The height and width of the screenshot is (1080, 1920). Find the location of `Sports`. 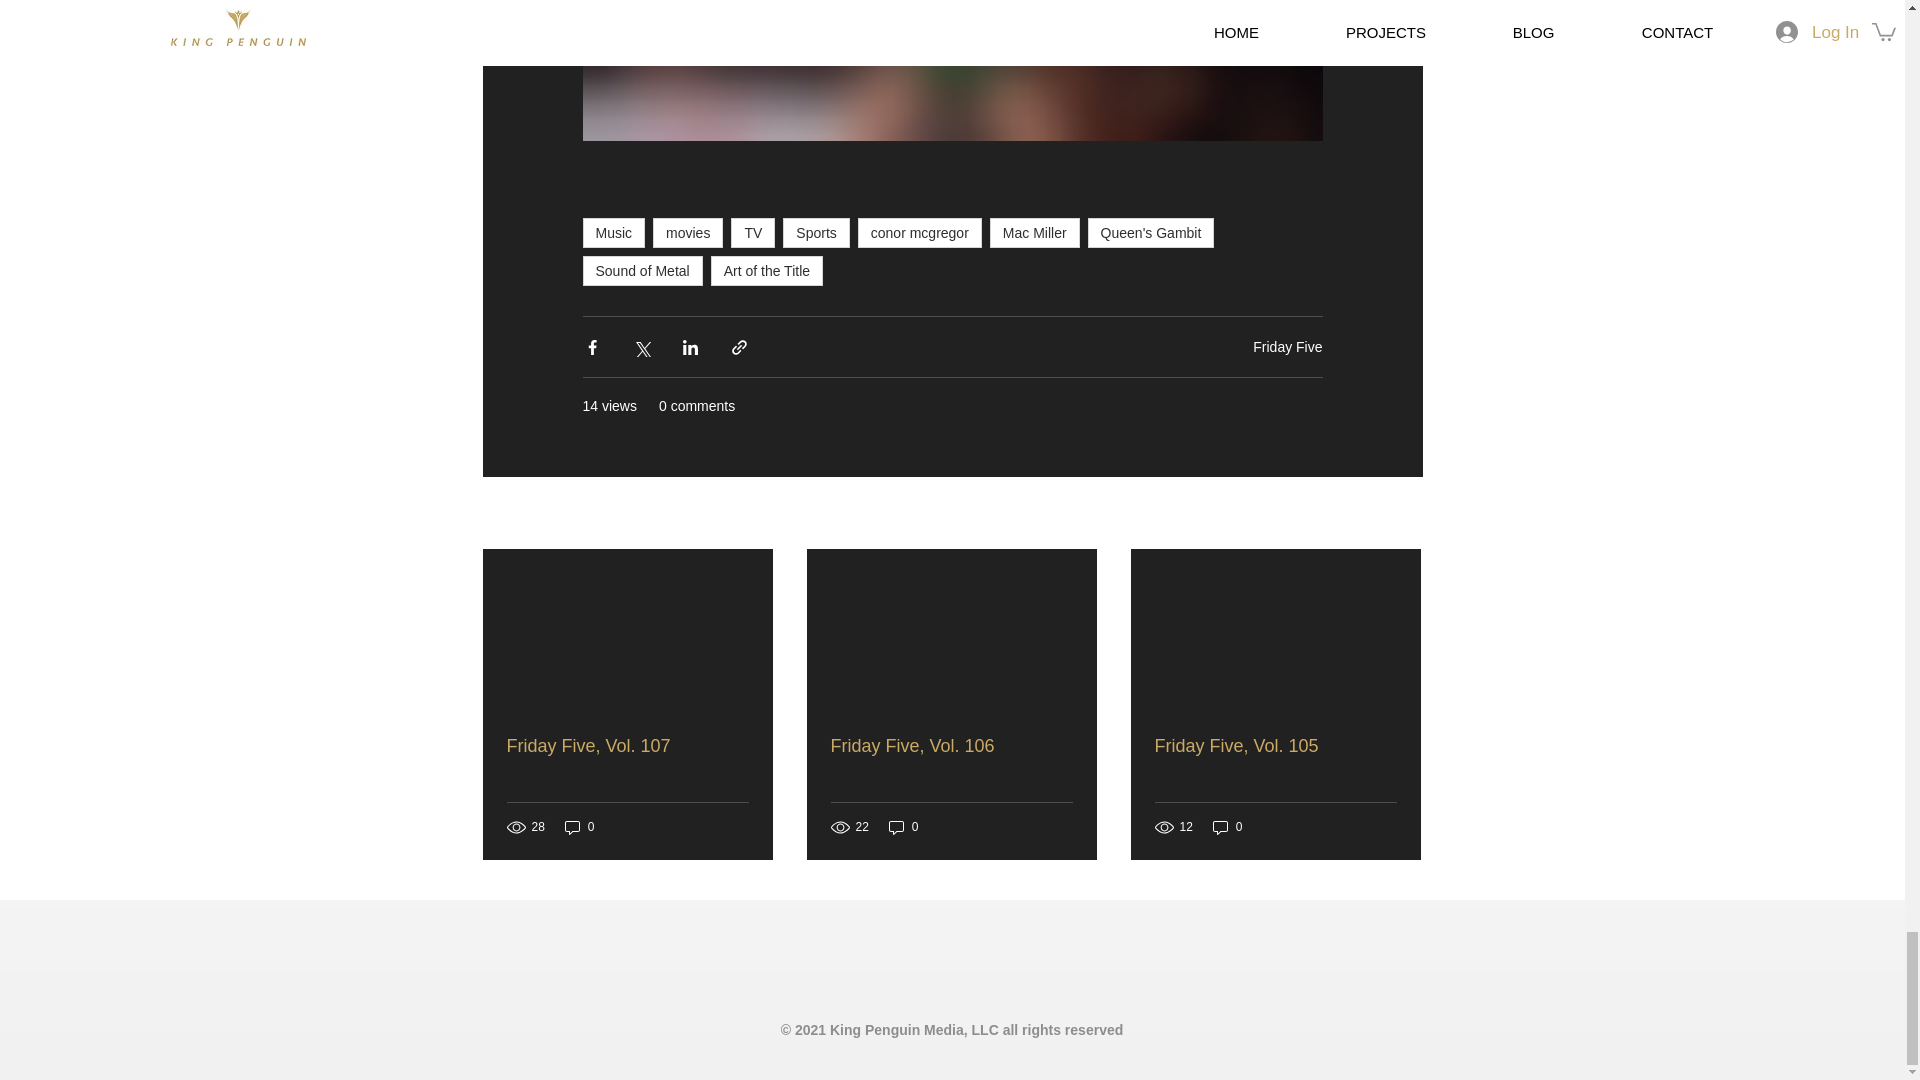

Sports is located at coordinates (816, 233).